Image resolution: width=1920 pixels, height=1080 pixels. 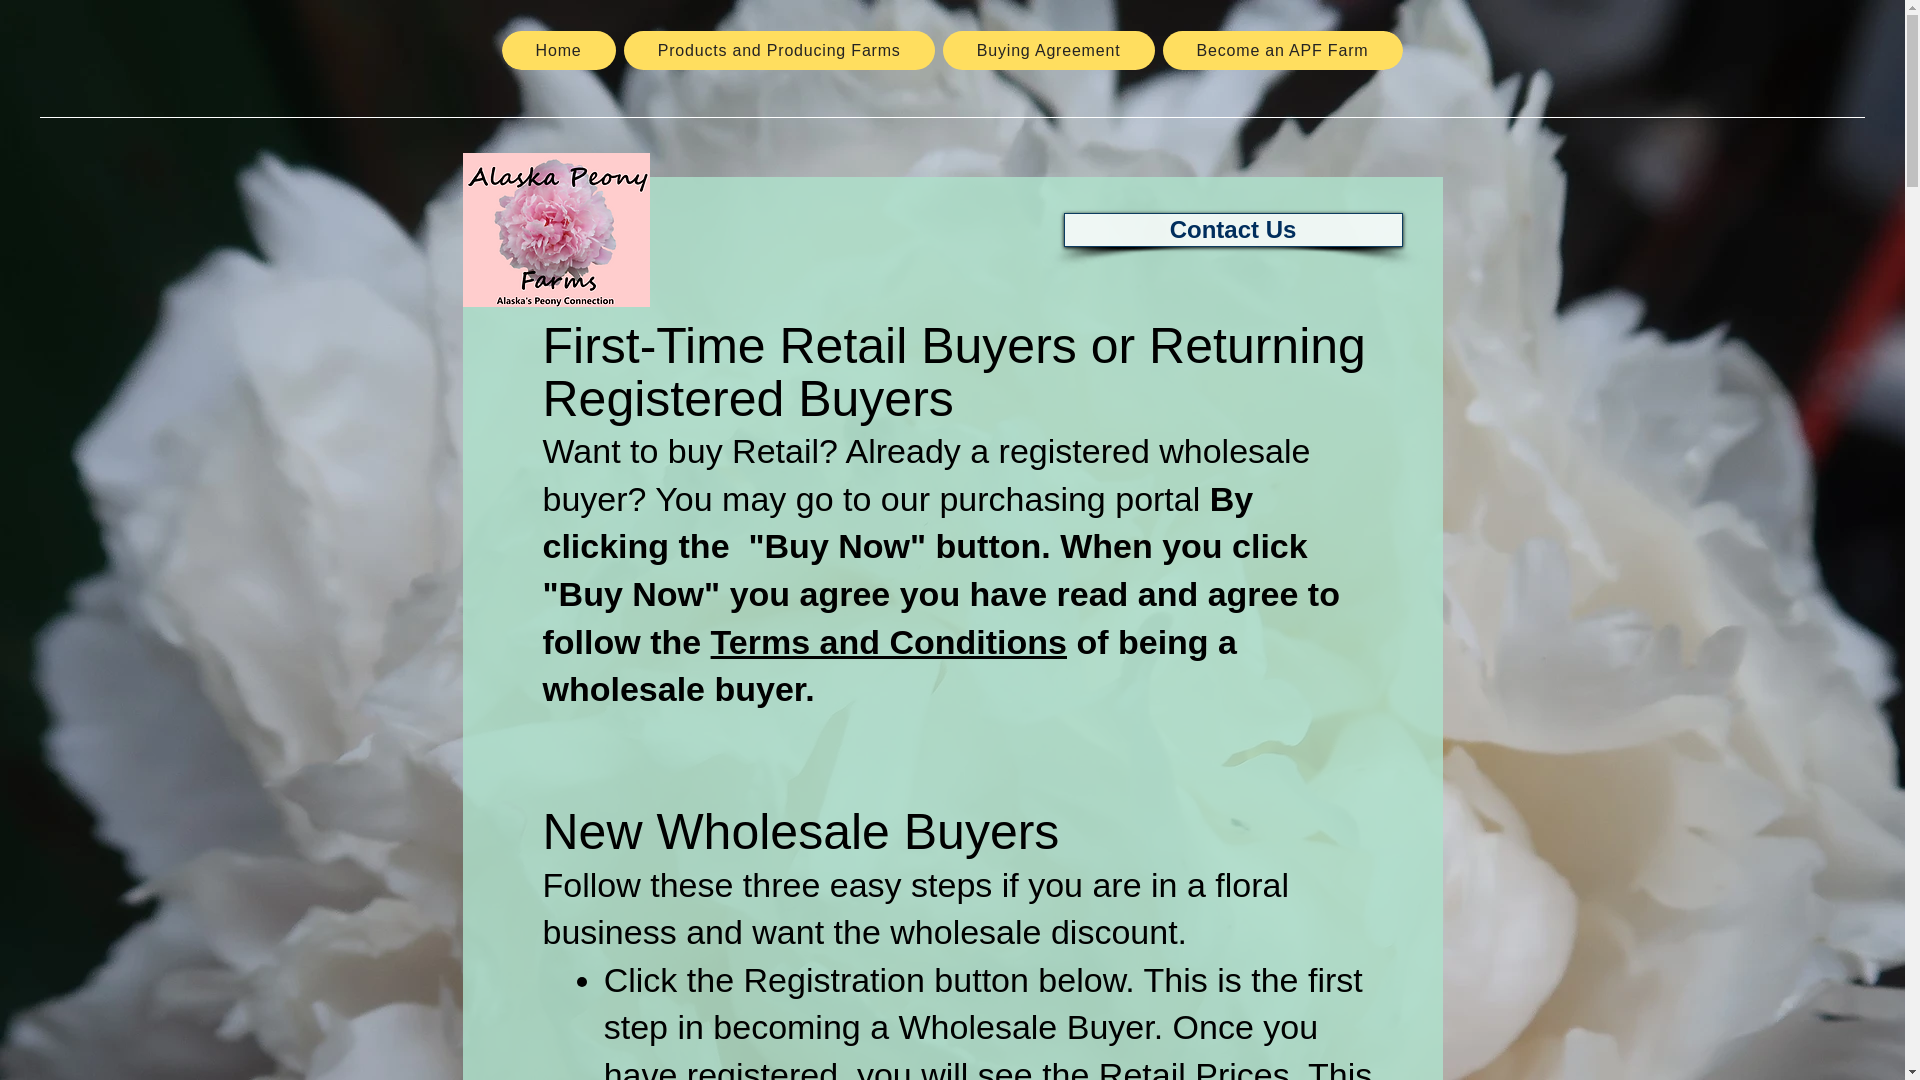 What do you see at coordinates (1048, 50) in the screenshot?
I see `Buying Agreement` at bounding box center [1048, 50].